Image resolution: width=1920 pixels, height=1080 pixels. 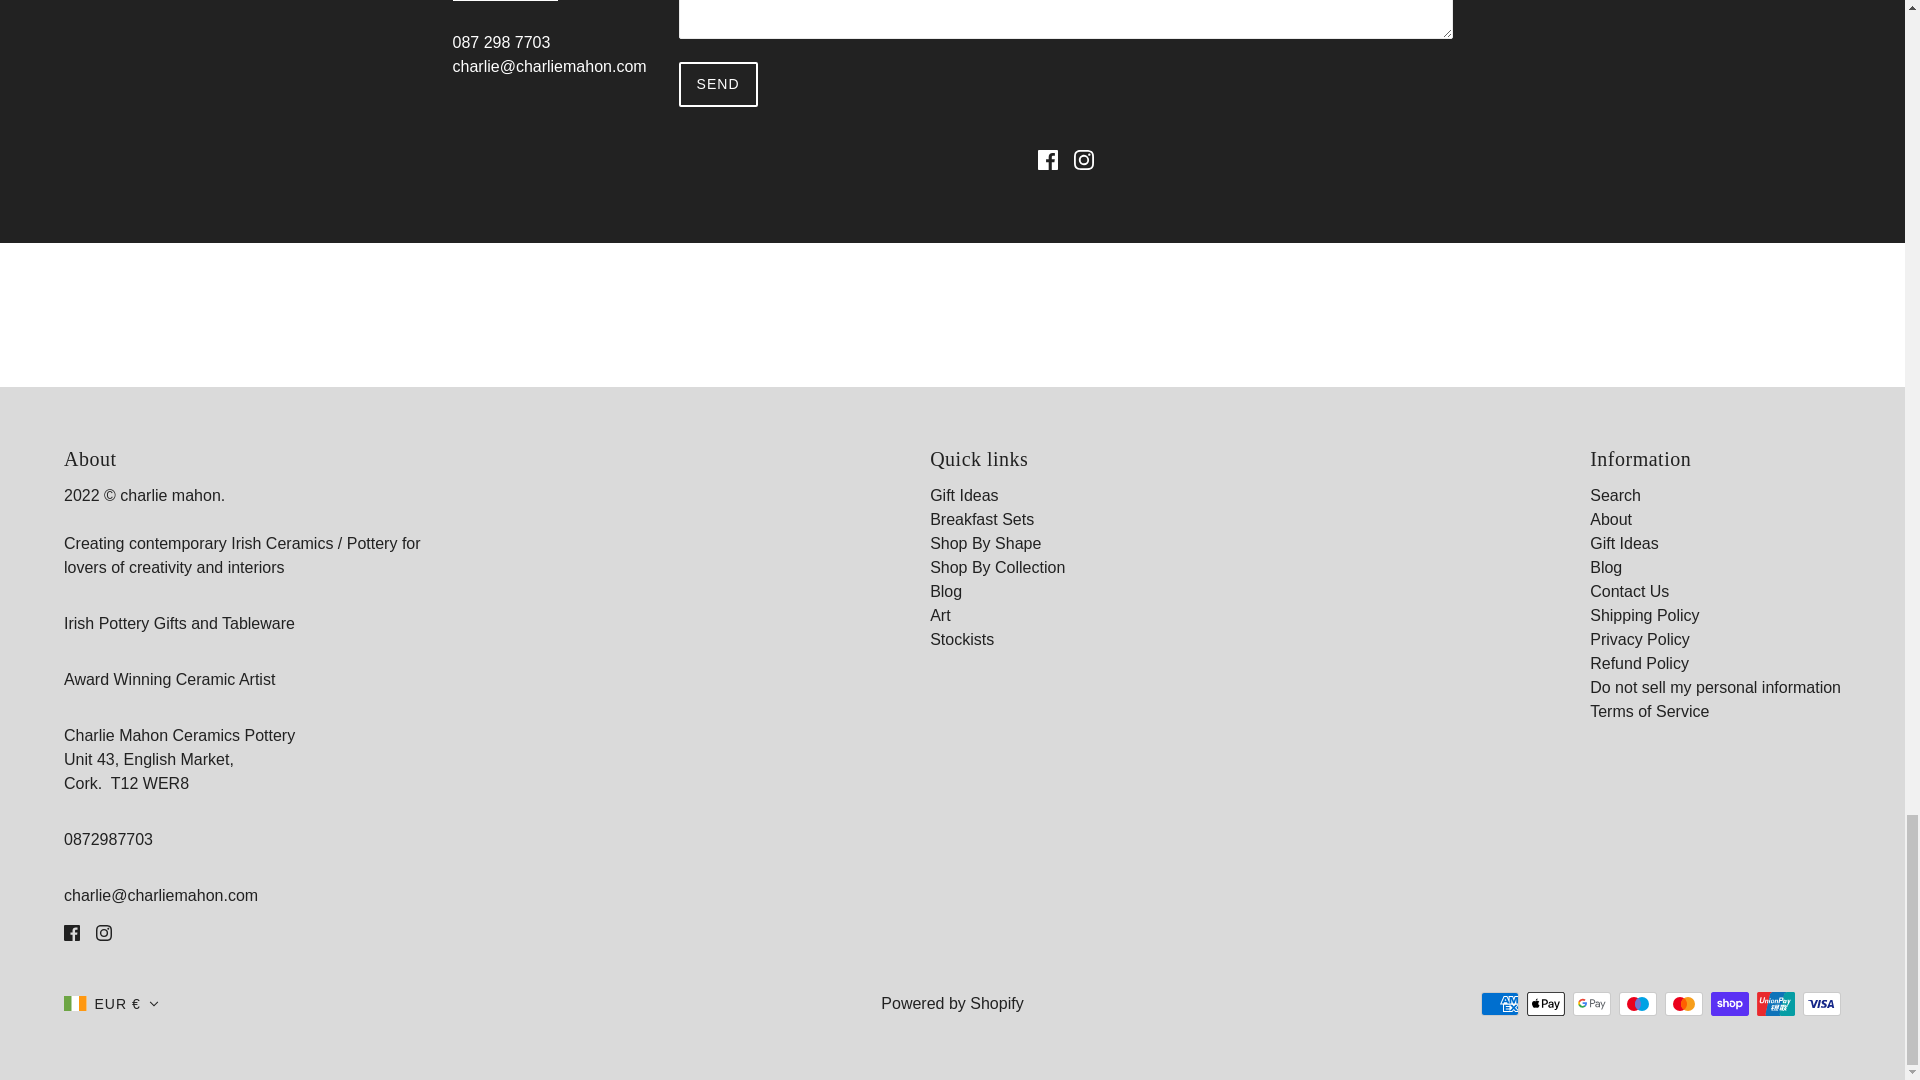 I want to click on Stockists, so click(x=962, y=639).